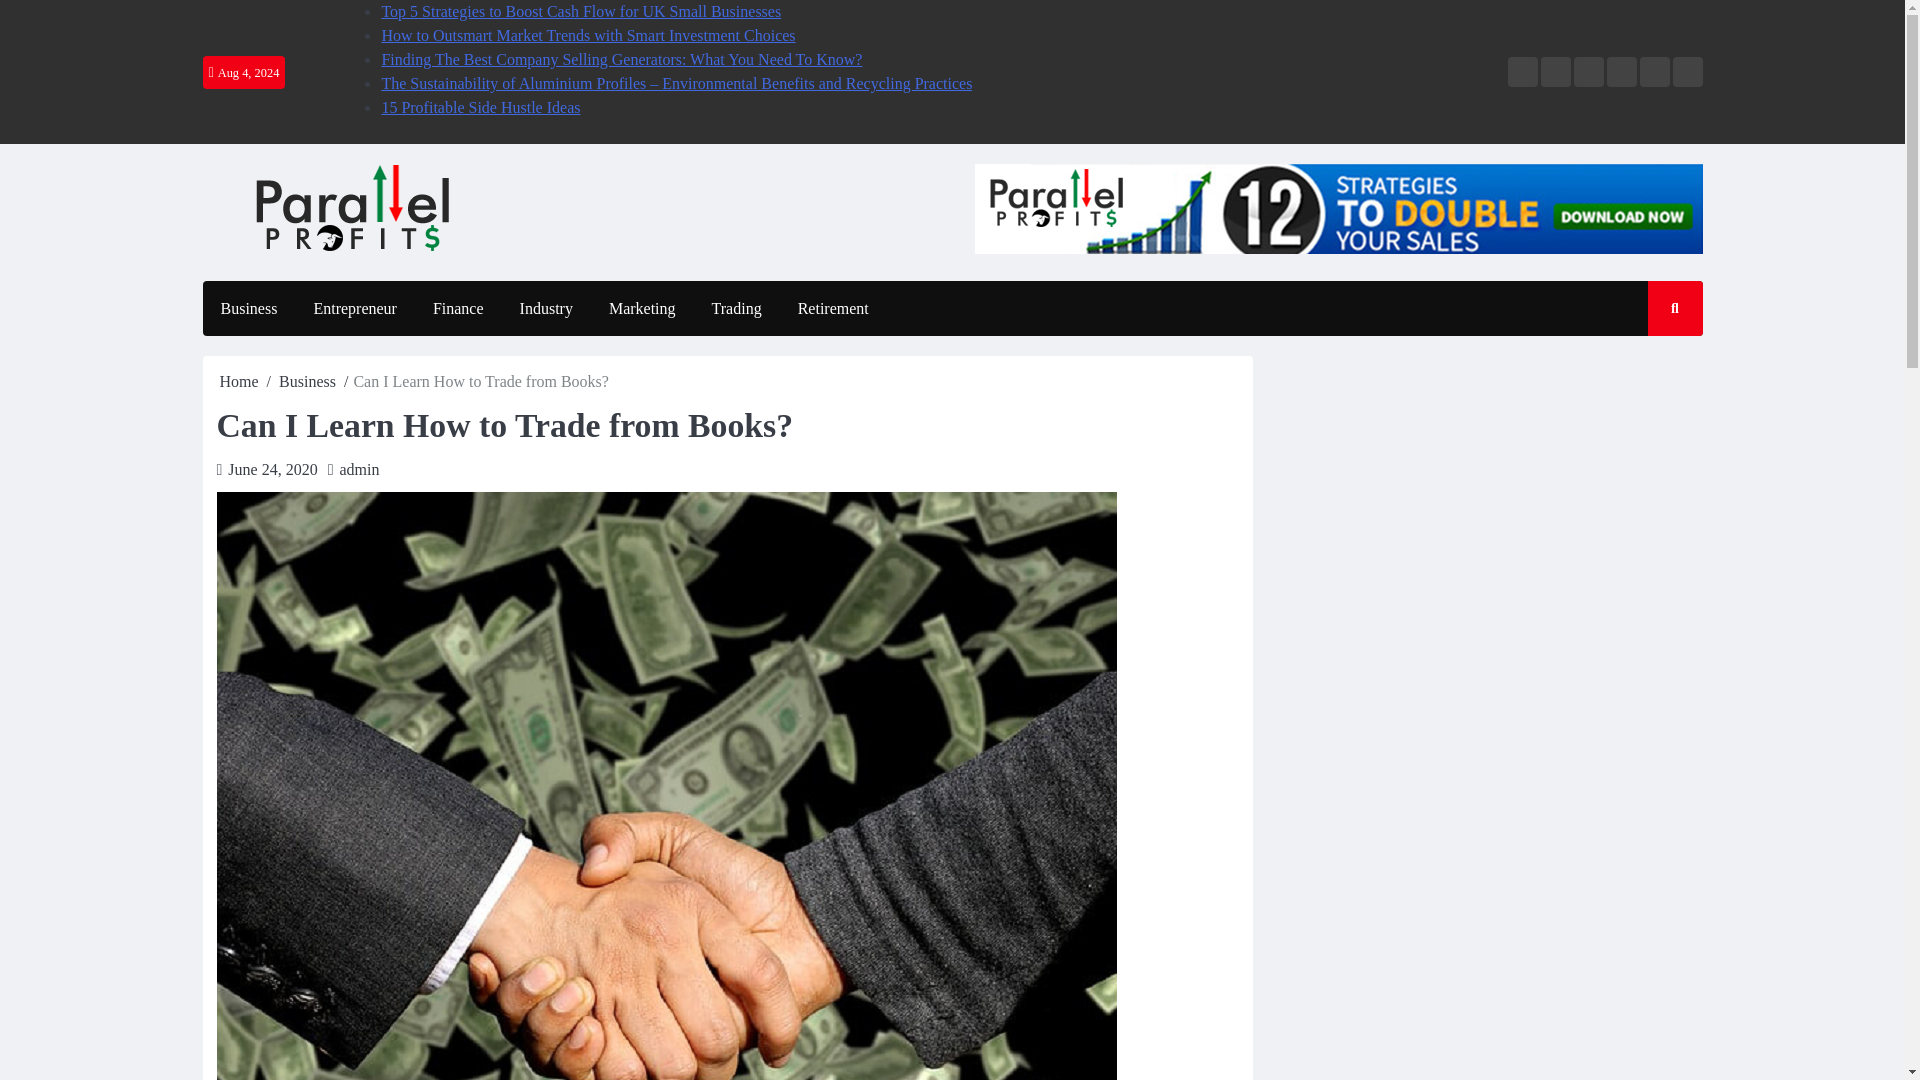  Describe the element at coordinates (307, 380) in the screenshot. I see `Business` at that location.